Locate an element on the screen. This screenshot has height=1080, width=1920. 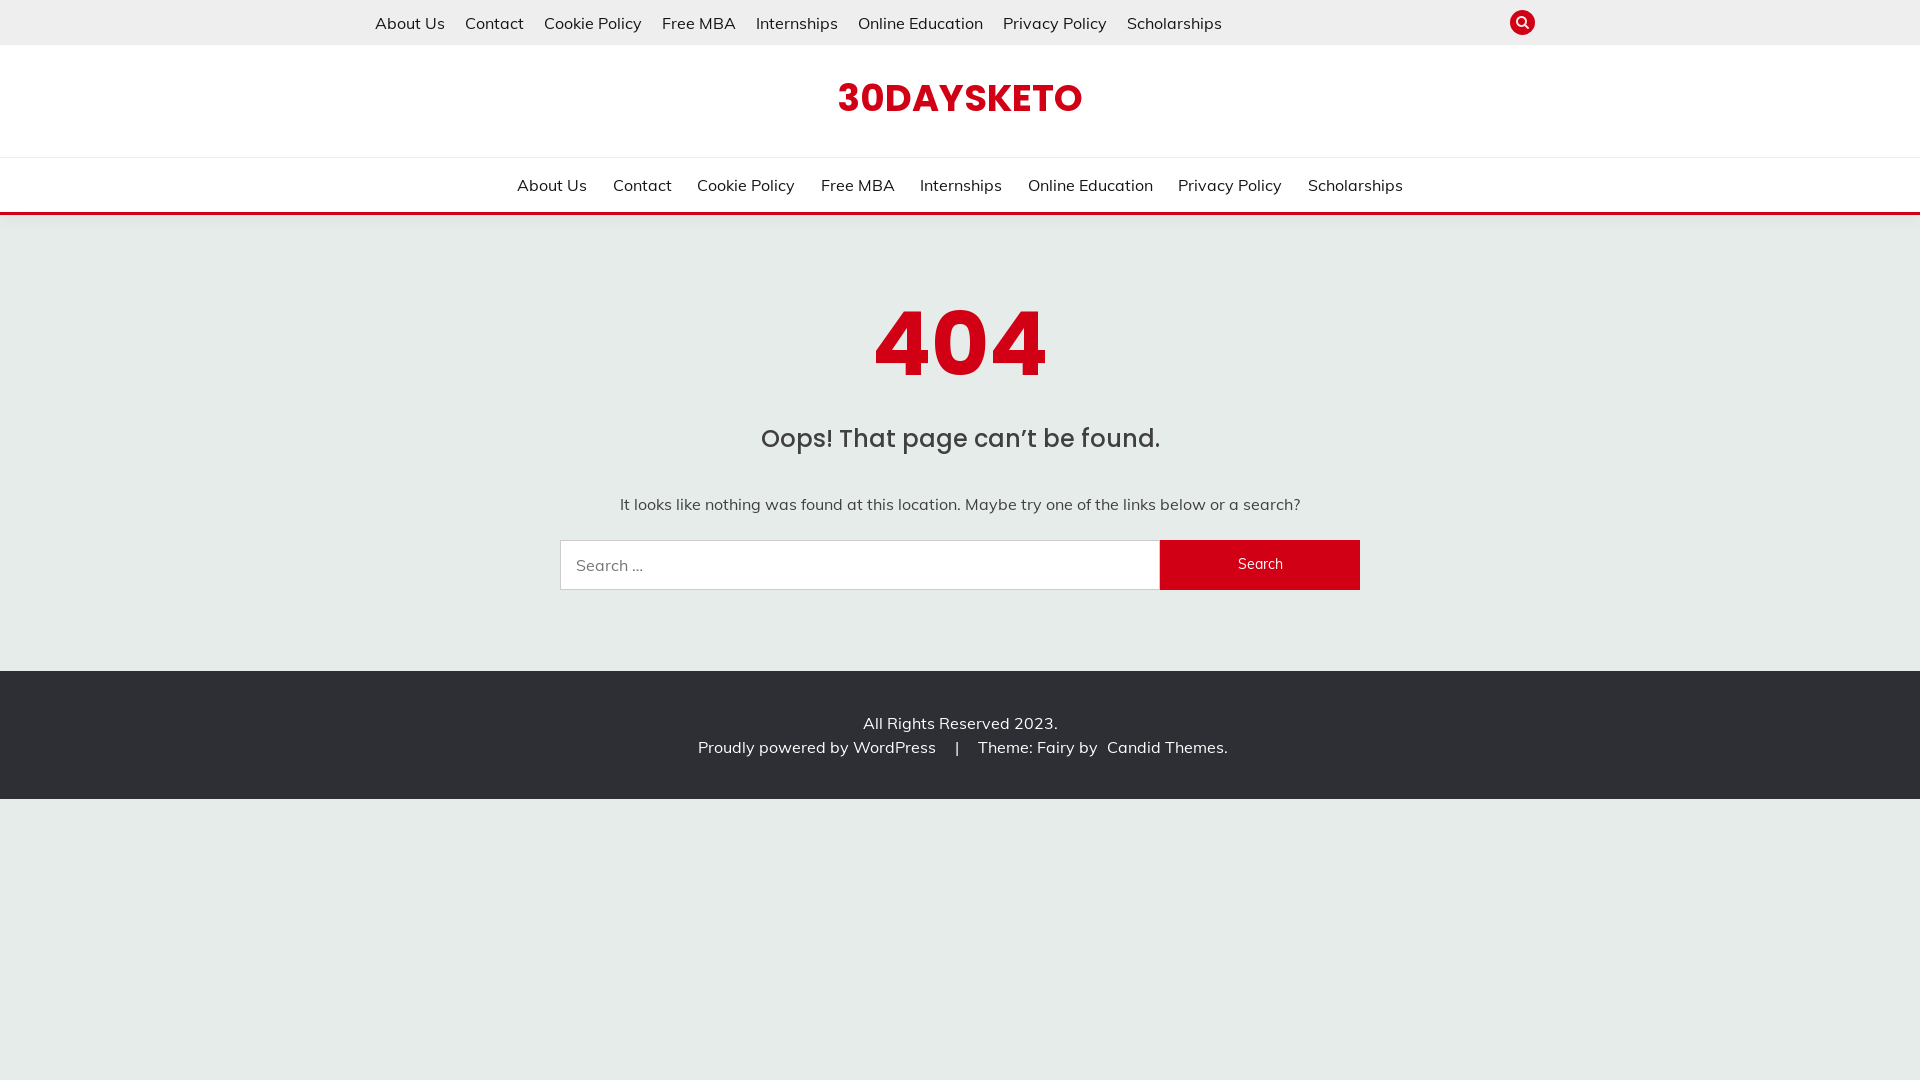
Contact is located at coordinates (494, 22).